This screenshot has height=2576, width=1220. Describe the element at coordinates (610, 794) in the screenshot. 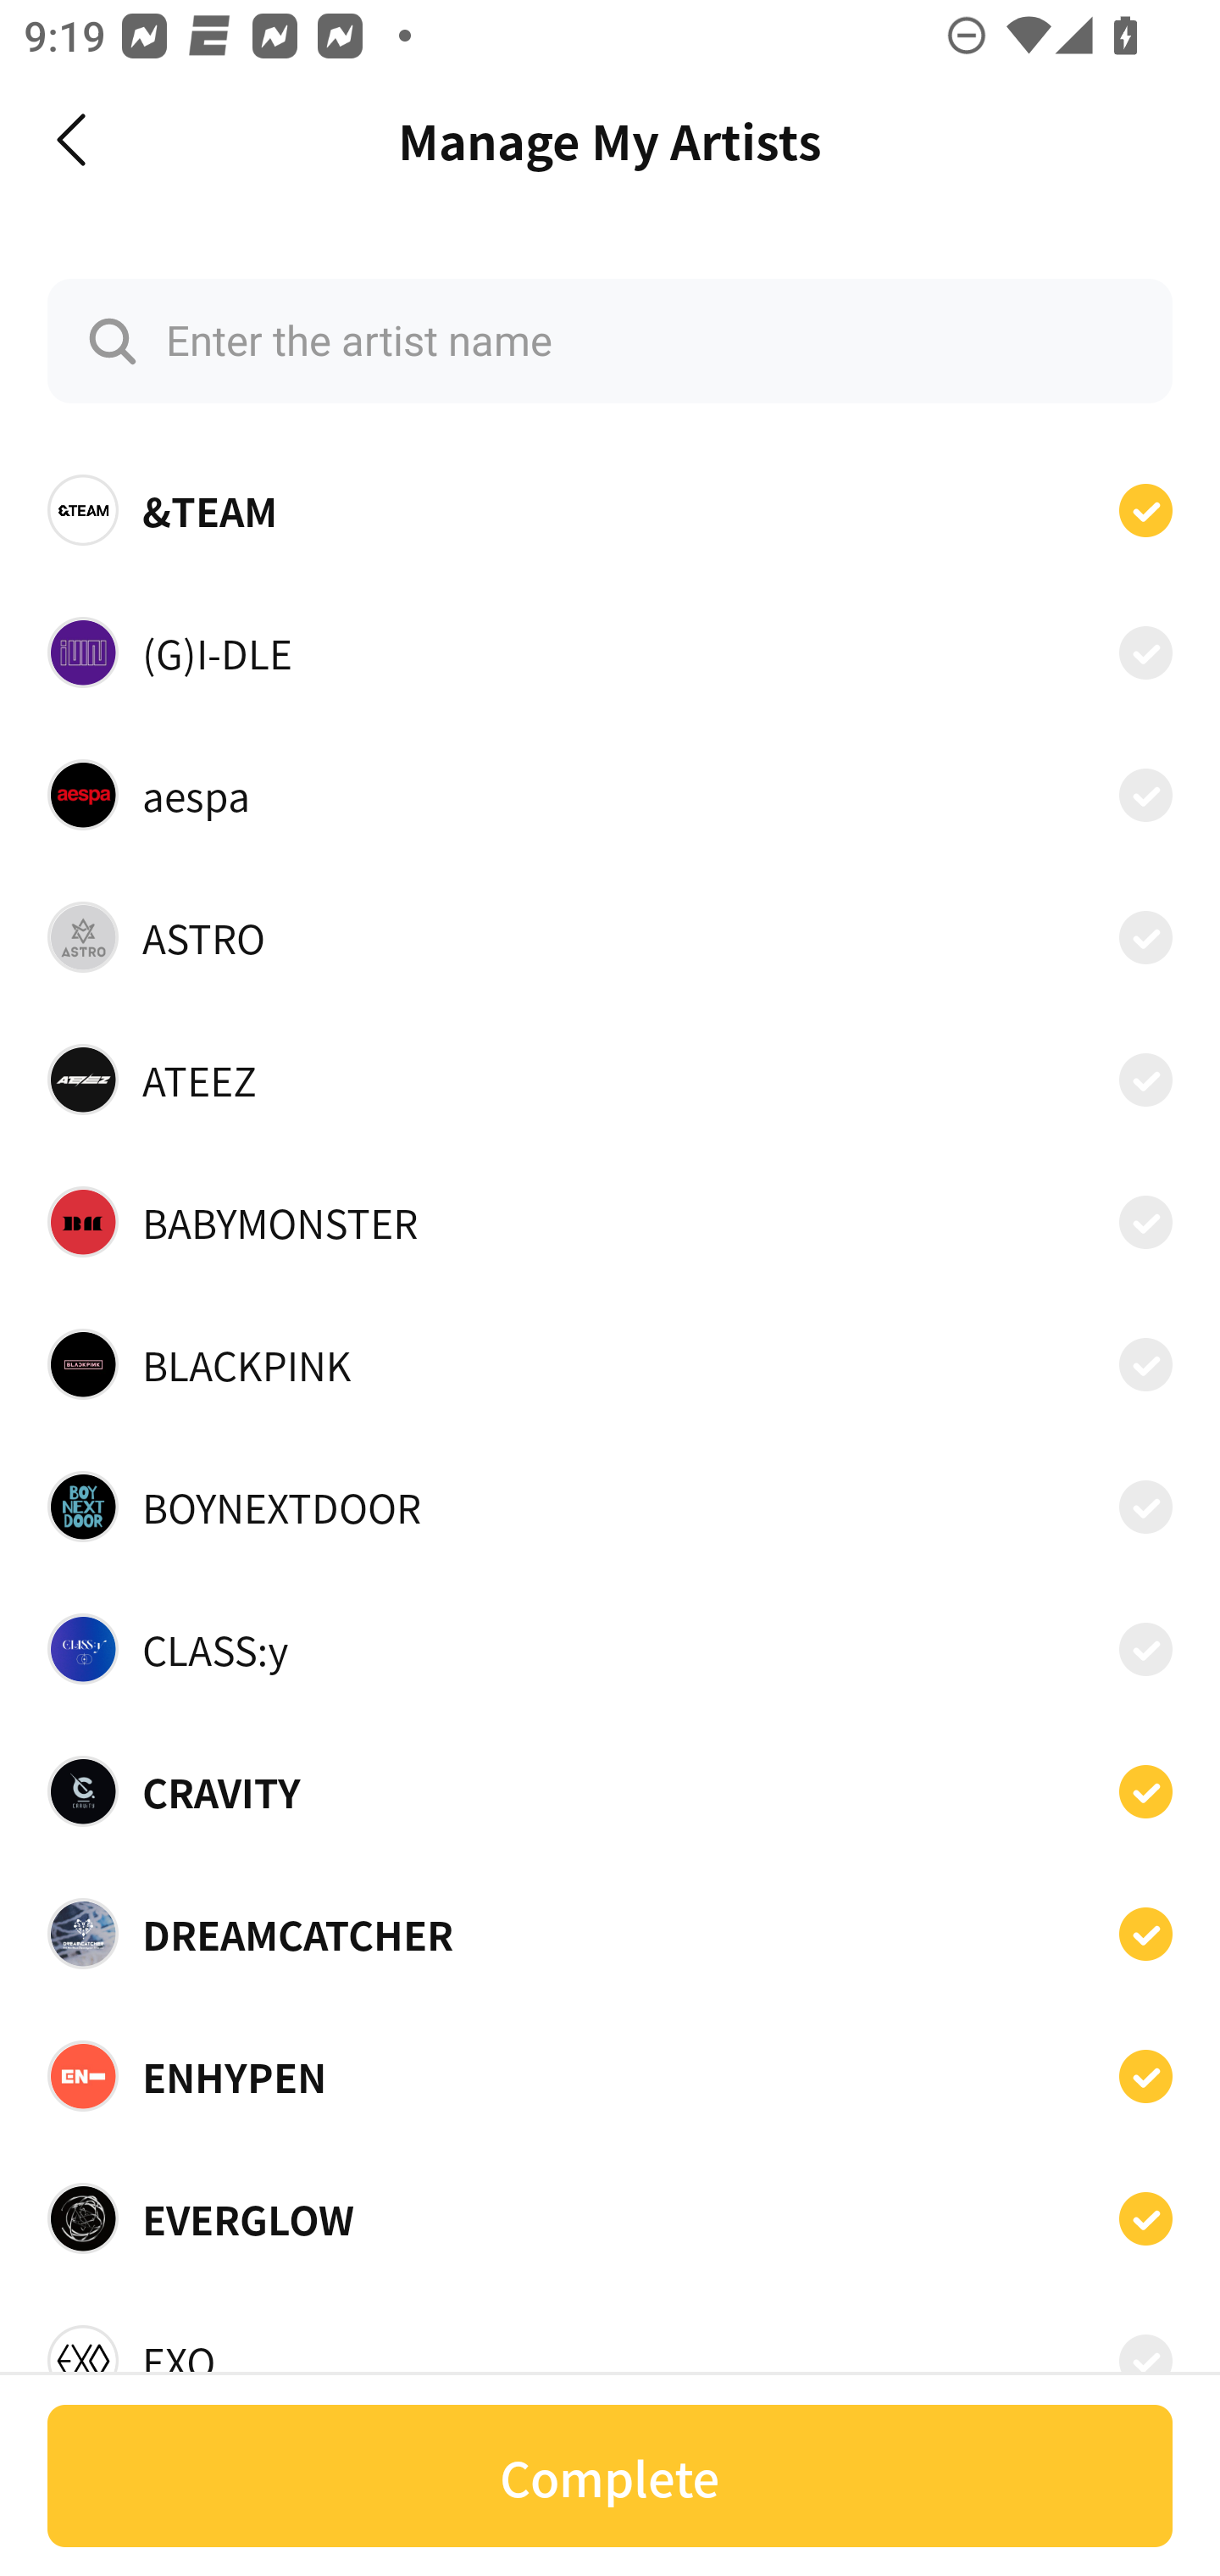

I see `aespa` at that location.